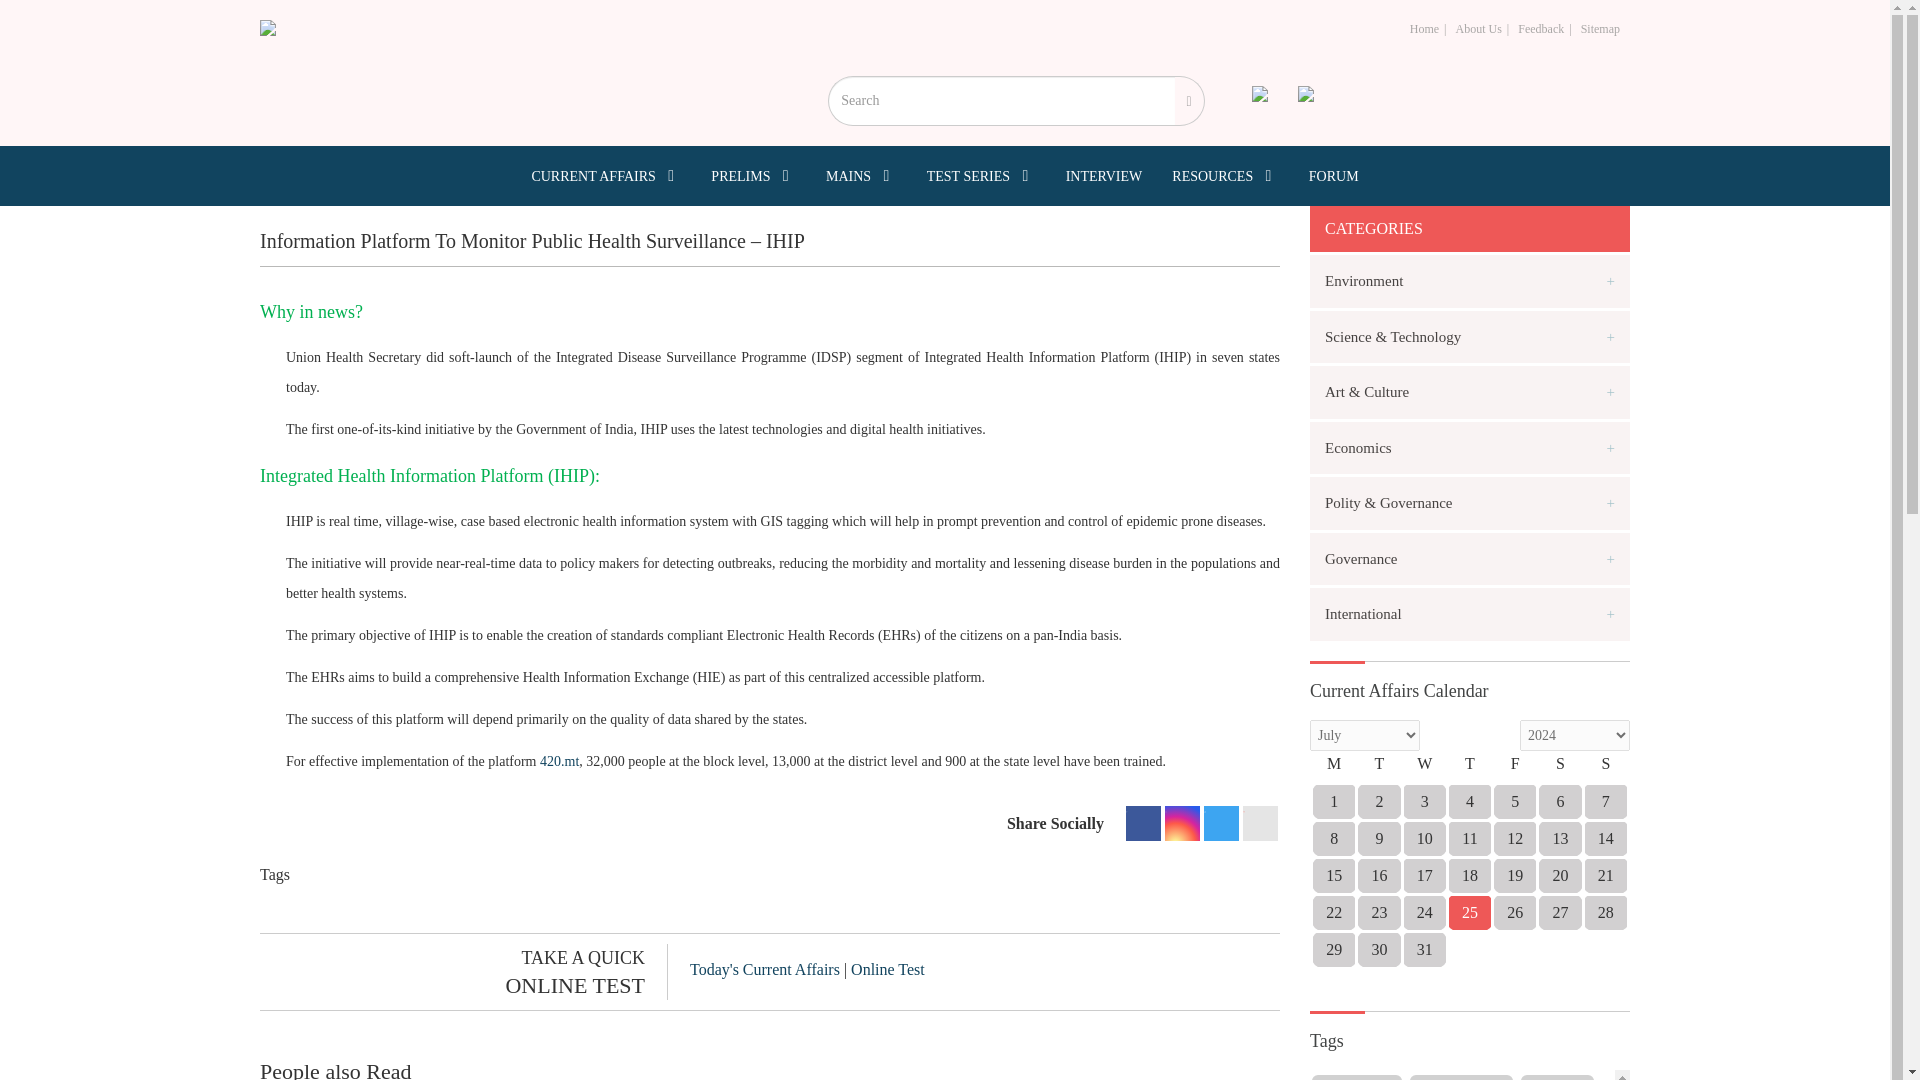 This screenshot has height=1080, width=1920. I want to click on TEST SERIES, so click(982, 176).